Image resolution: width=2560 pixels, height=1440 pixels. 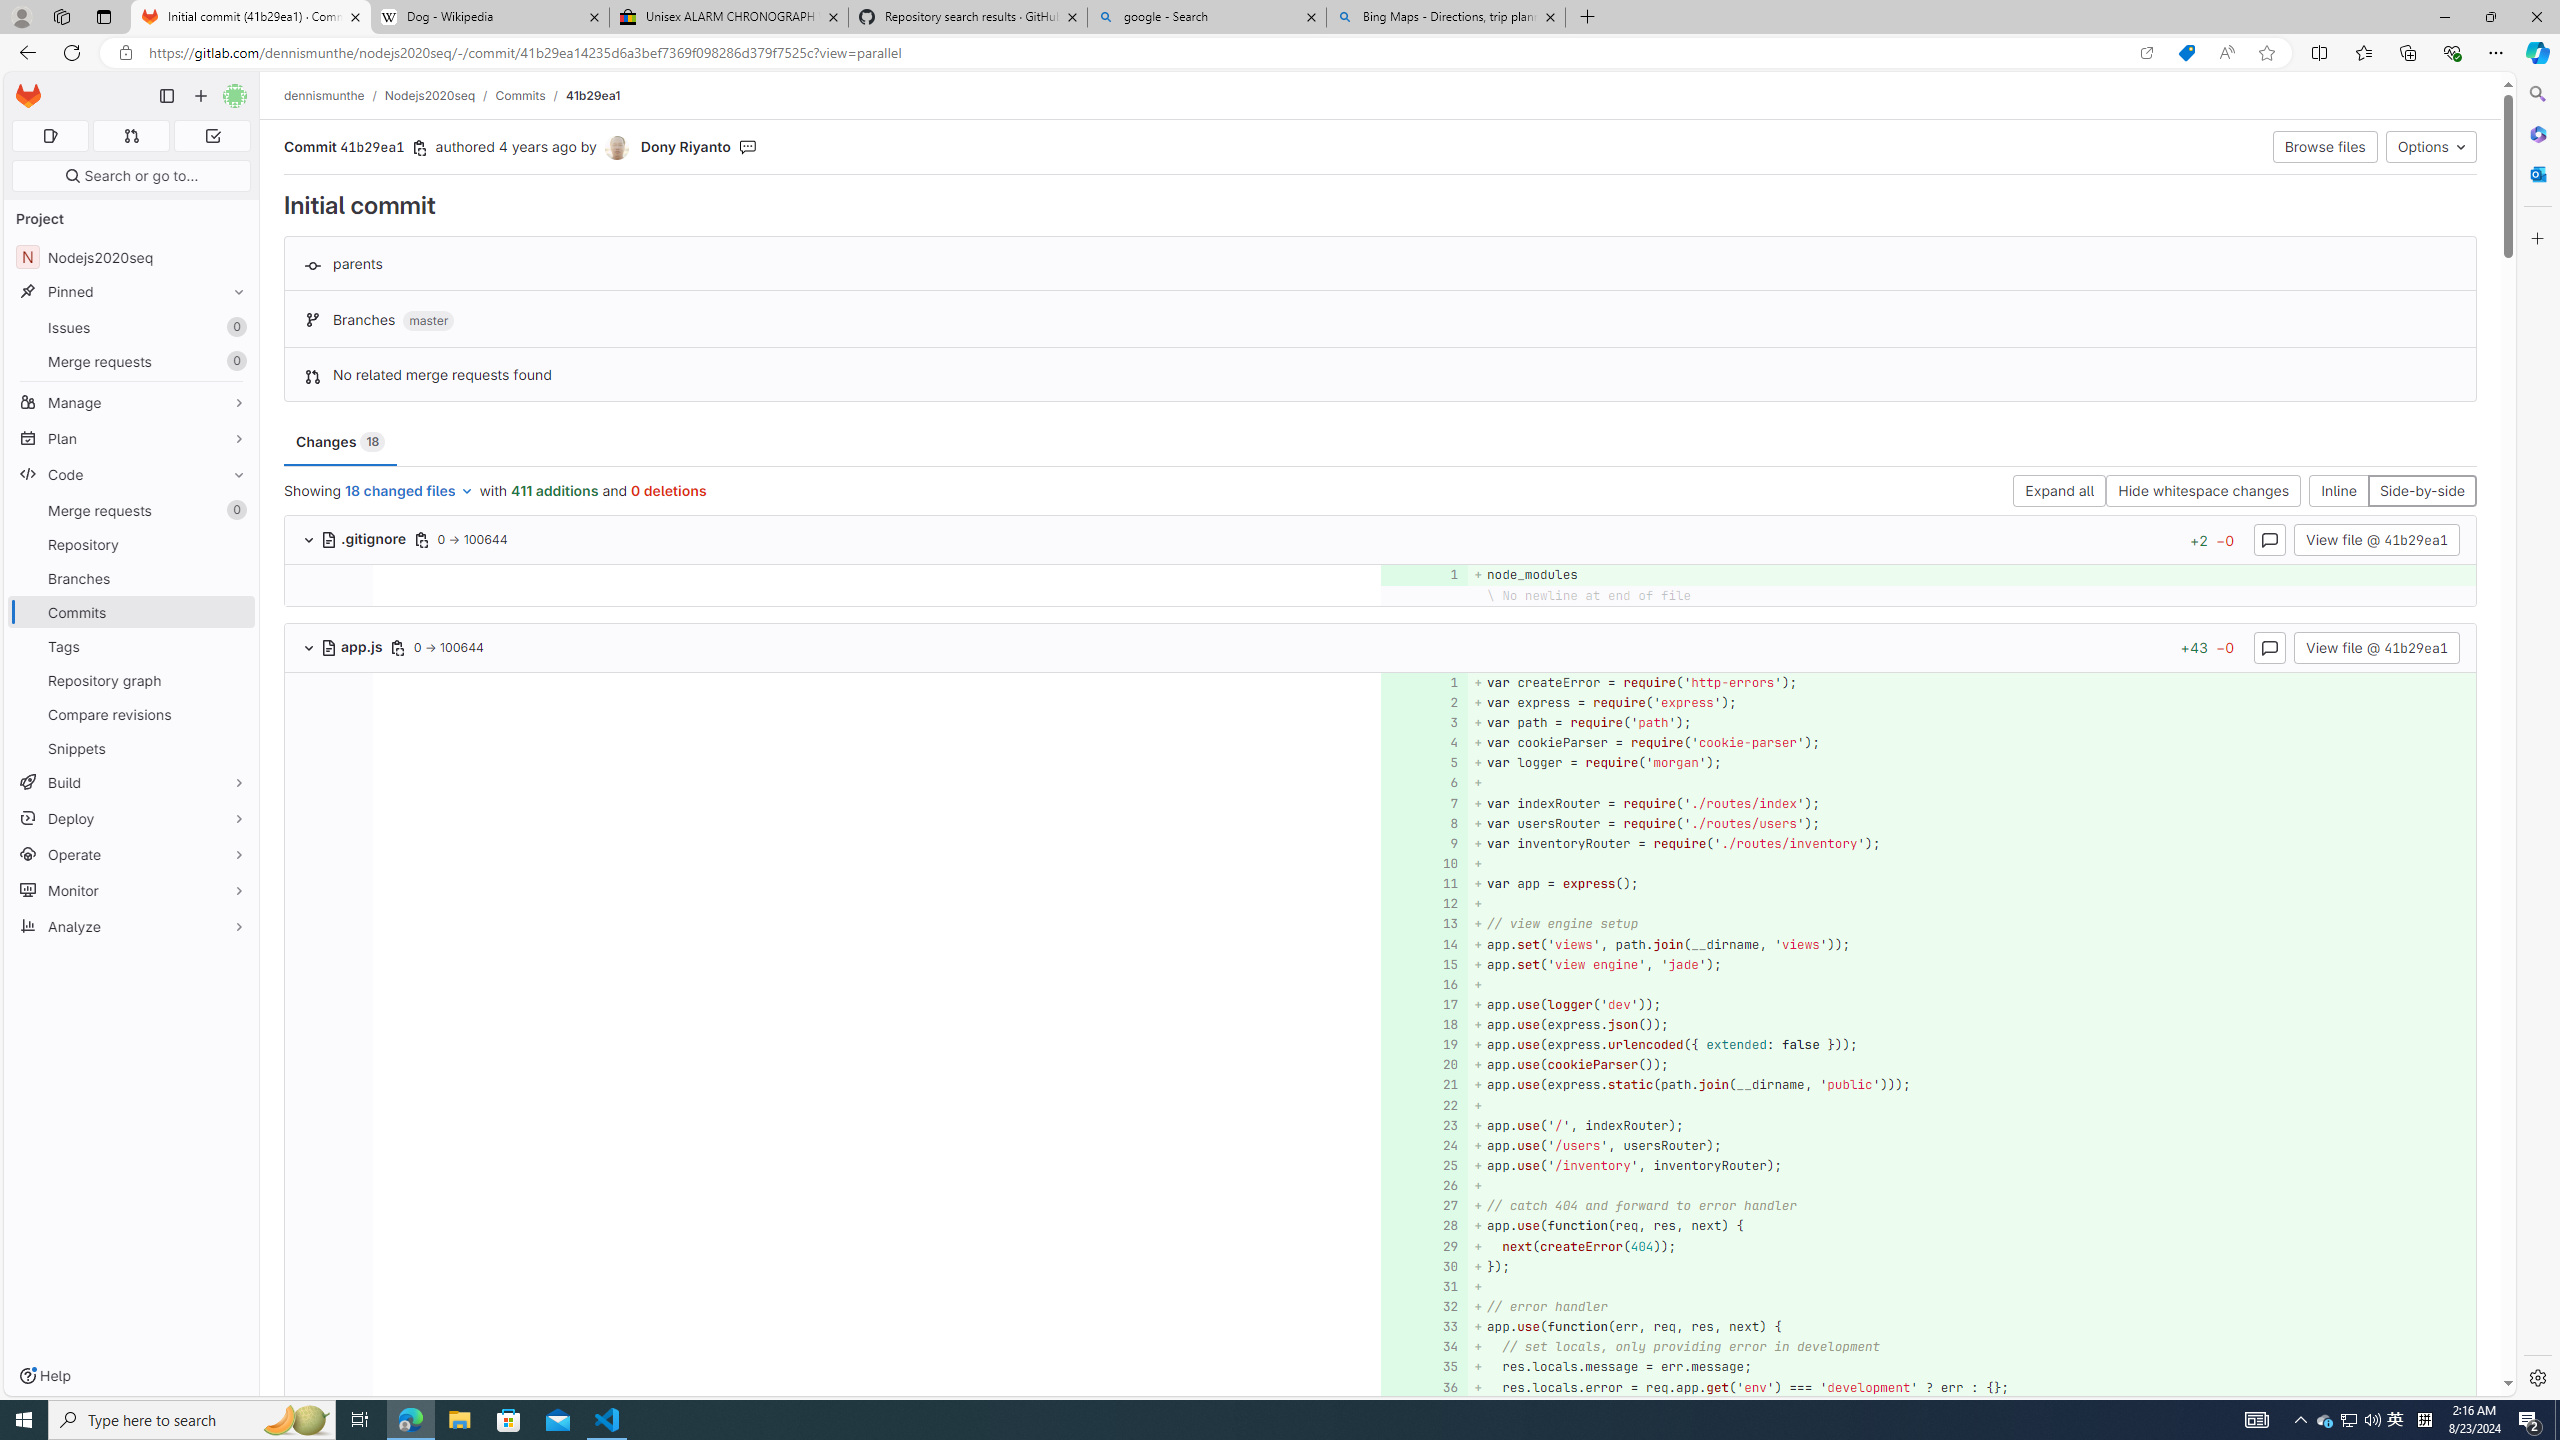 I want to click on Unpin Merge requests, so click(x=234, y=510).